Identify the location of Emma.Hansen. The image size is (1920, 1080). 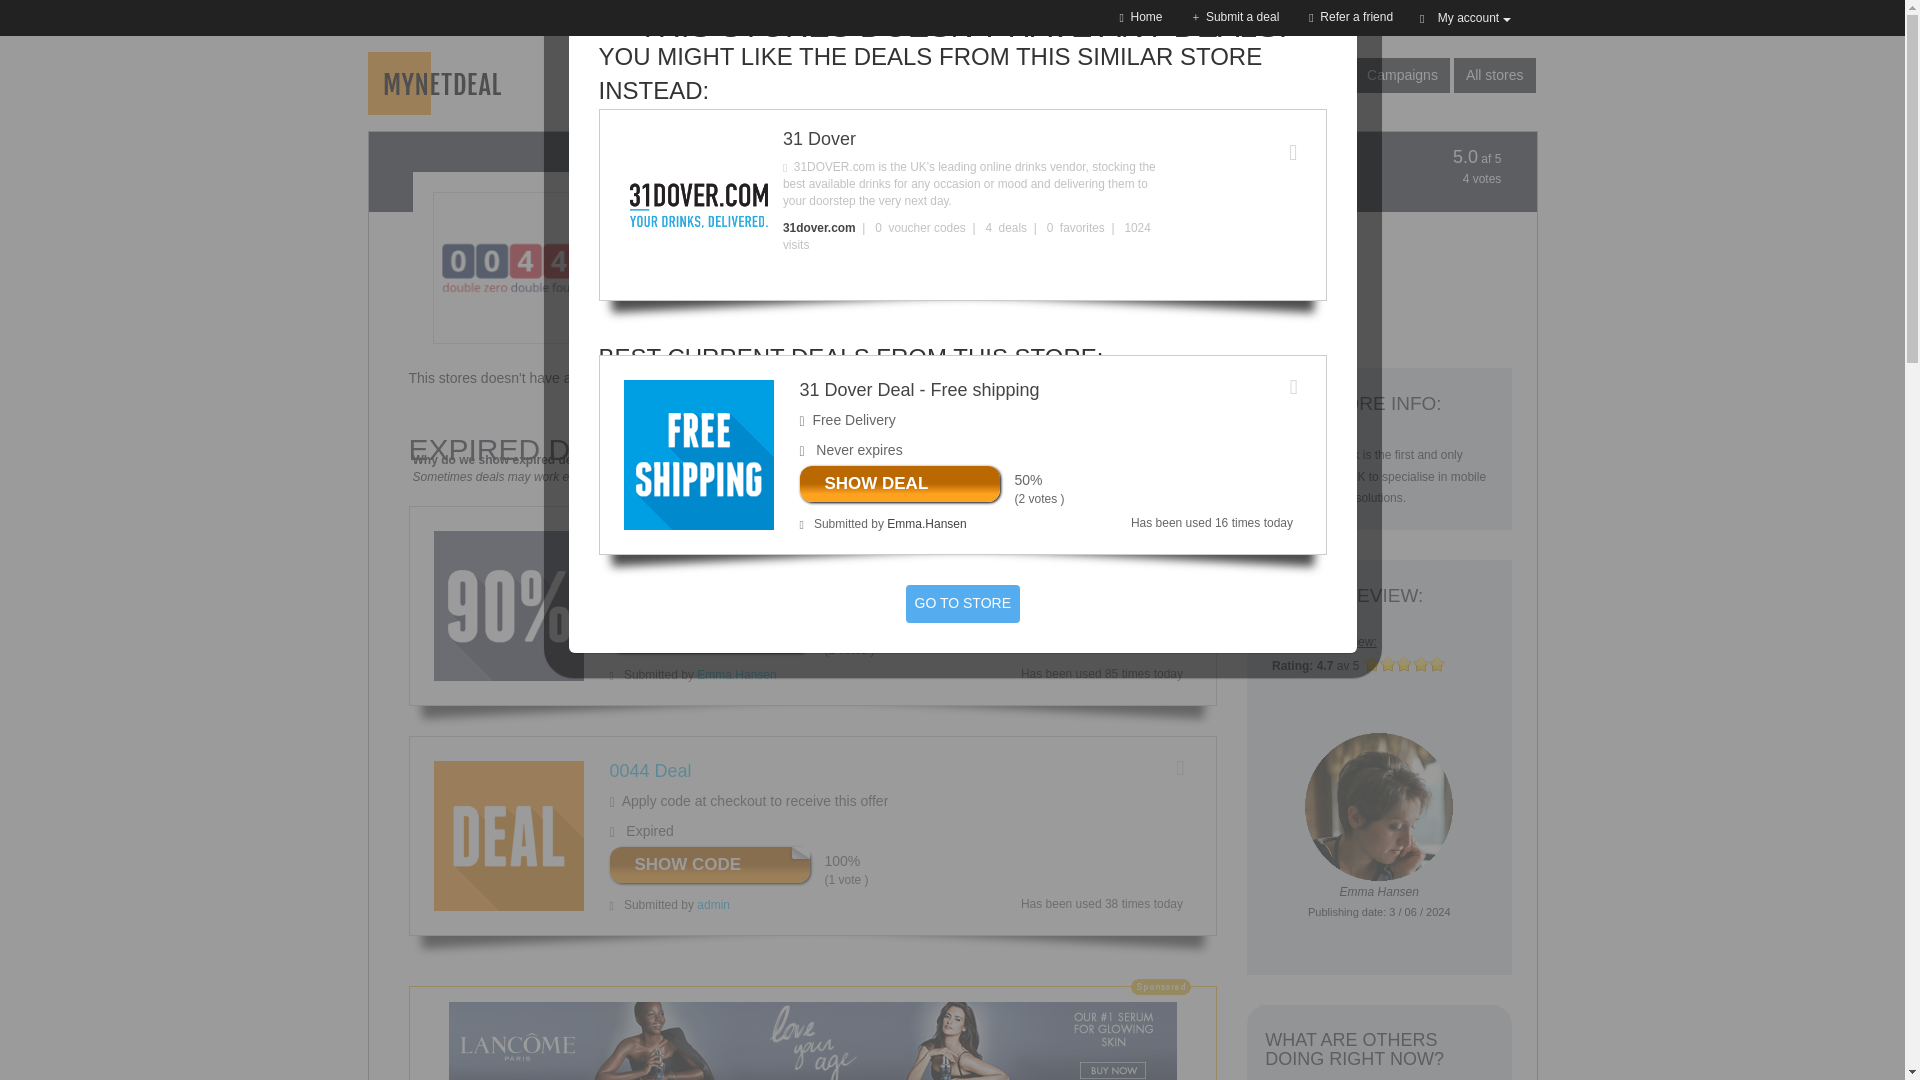
(736, 674).